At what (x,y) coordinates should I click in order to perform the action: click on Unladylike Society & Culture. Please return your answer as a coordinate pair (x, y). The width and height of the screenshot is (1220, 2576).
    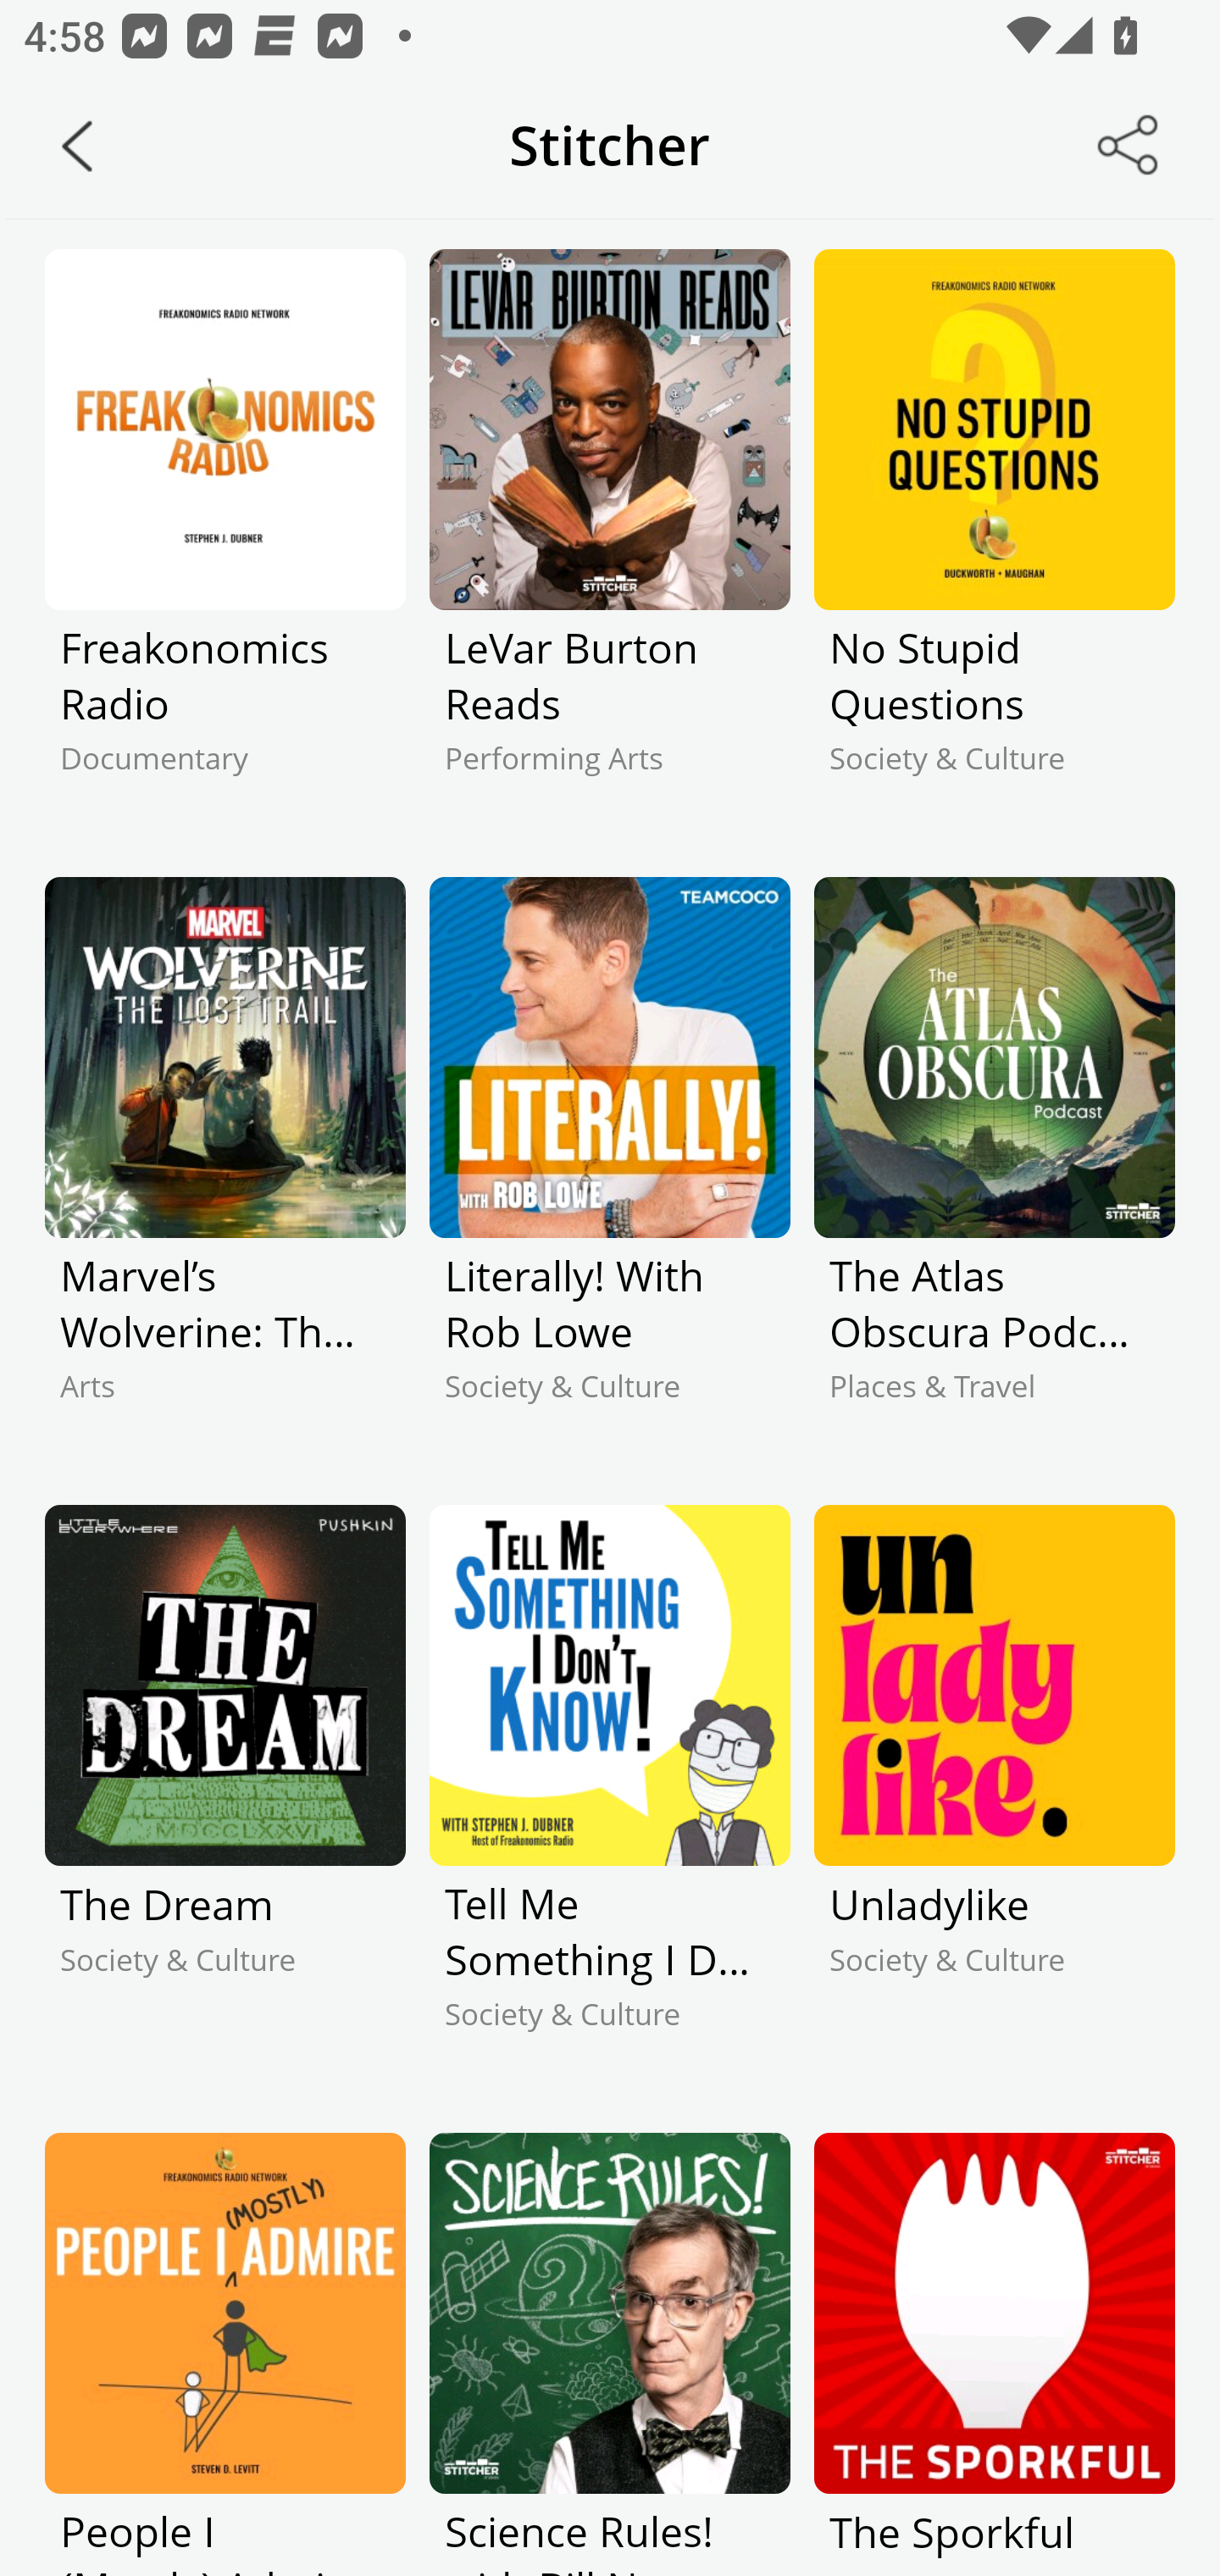
    Looking at the image, I should click on (994, 1796).